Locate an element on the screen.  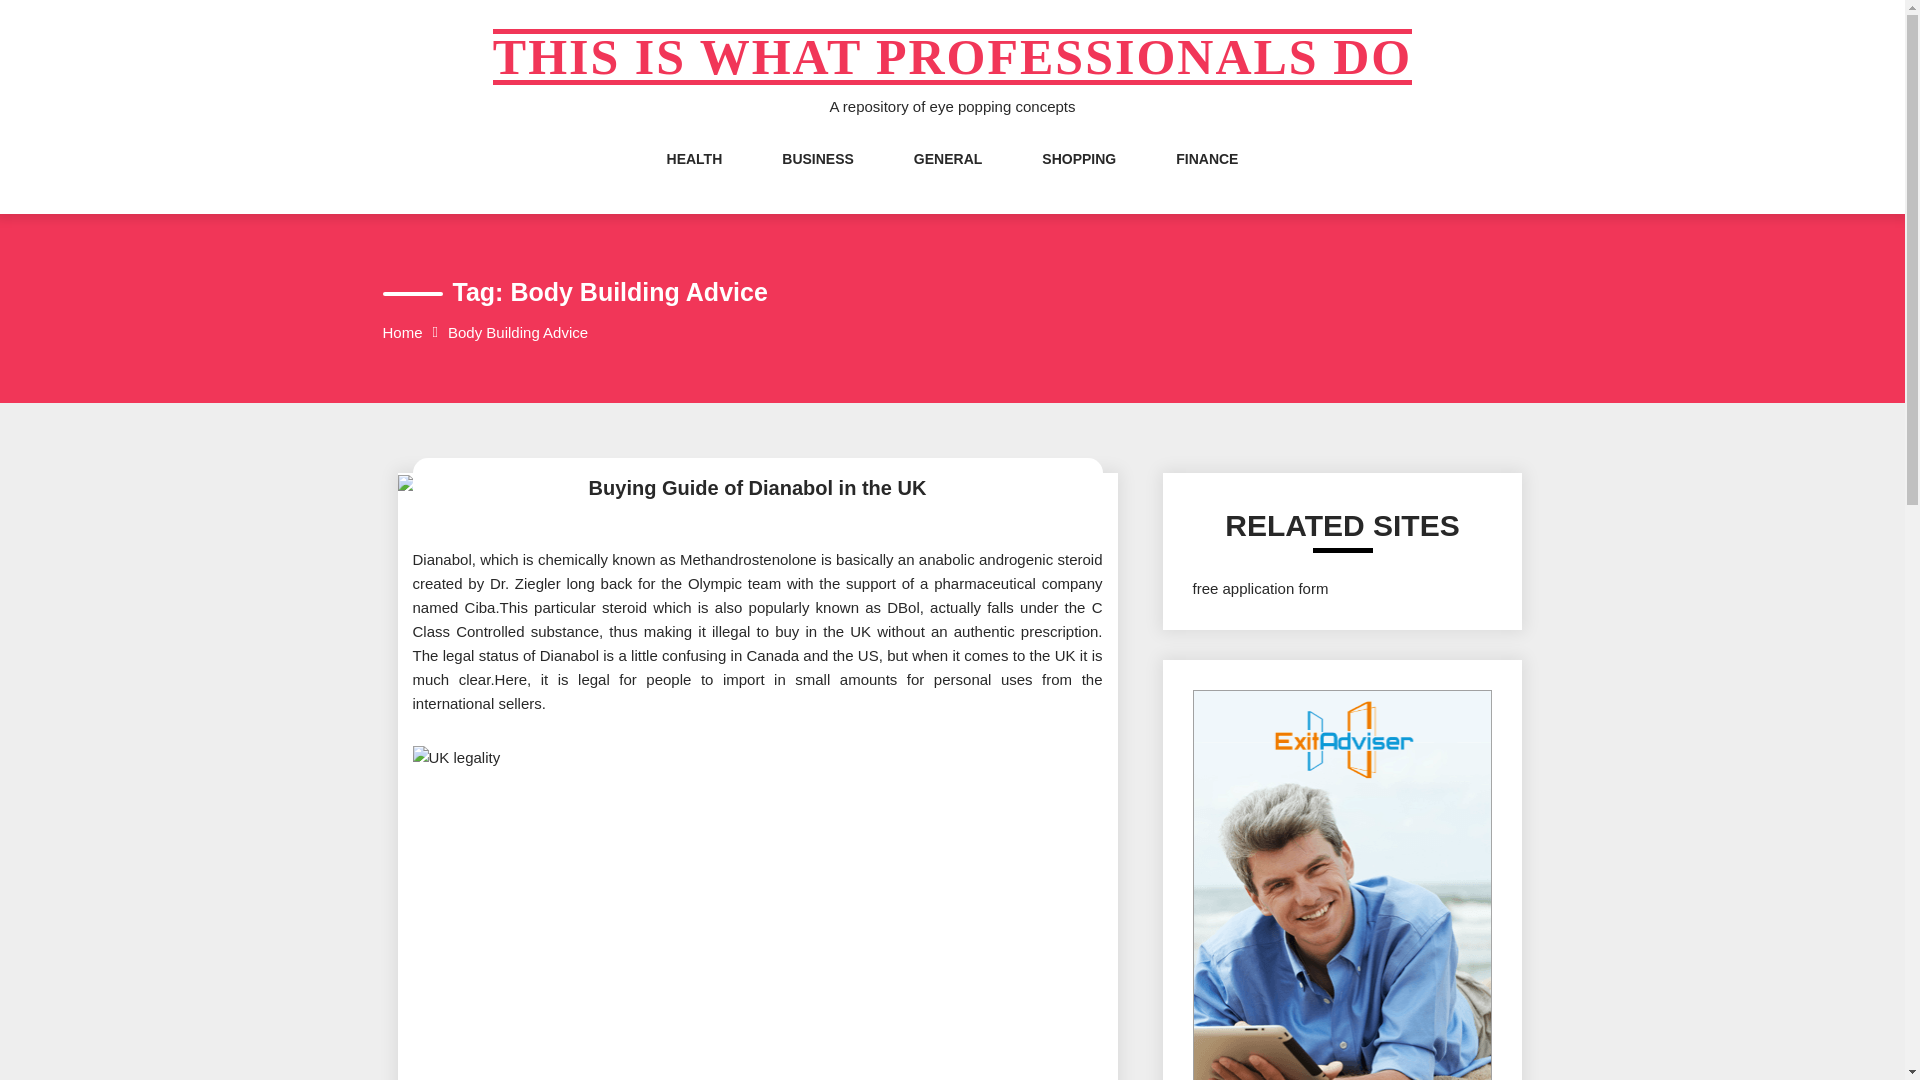
THIS IS WHAT PROFESSIONALS DO is located at coordinates (952, 57).